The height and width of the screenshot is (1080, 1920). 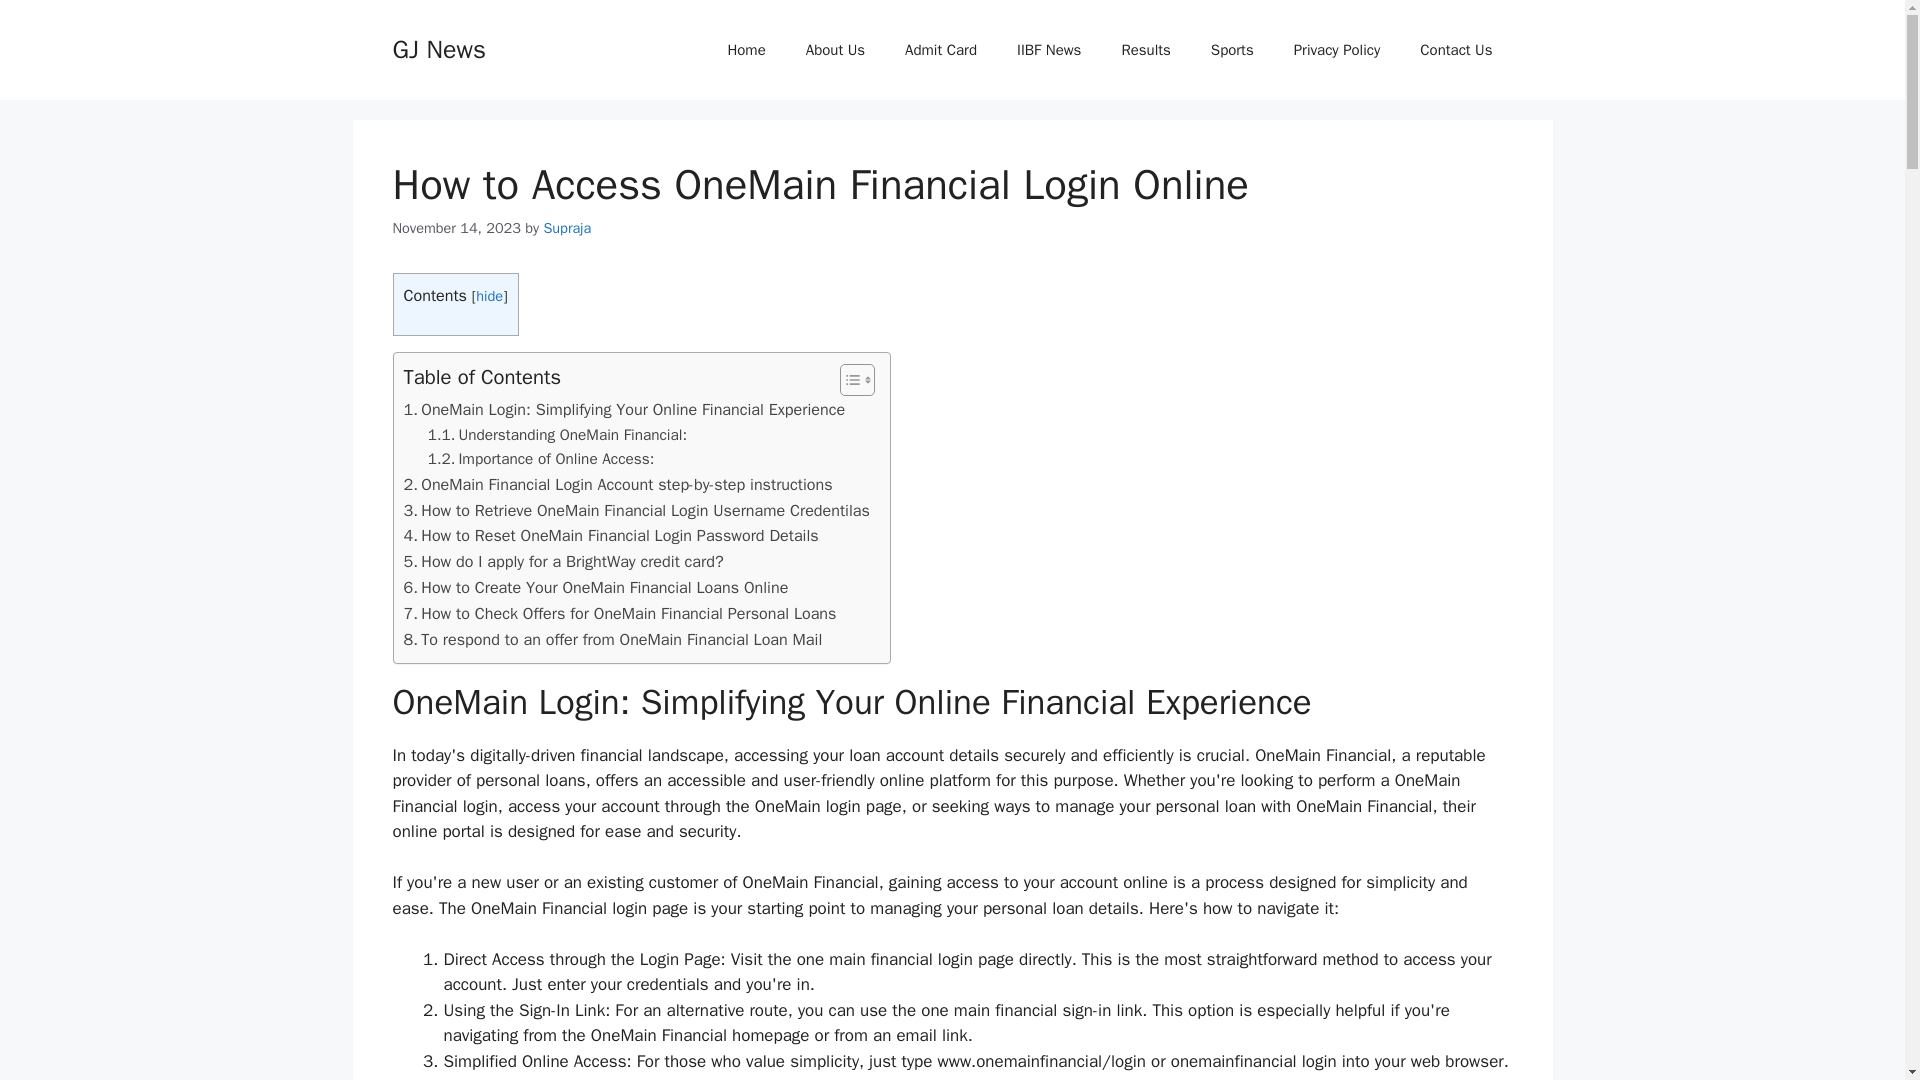 What do you see at coordinates (940, 50) in the screenshot?
I see `Admit Card` at bounding box center [940, 50].